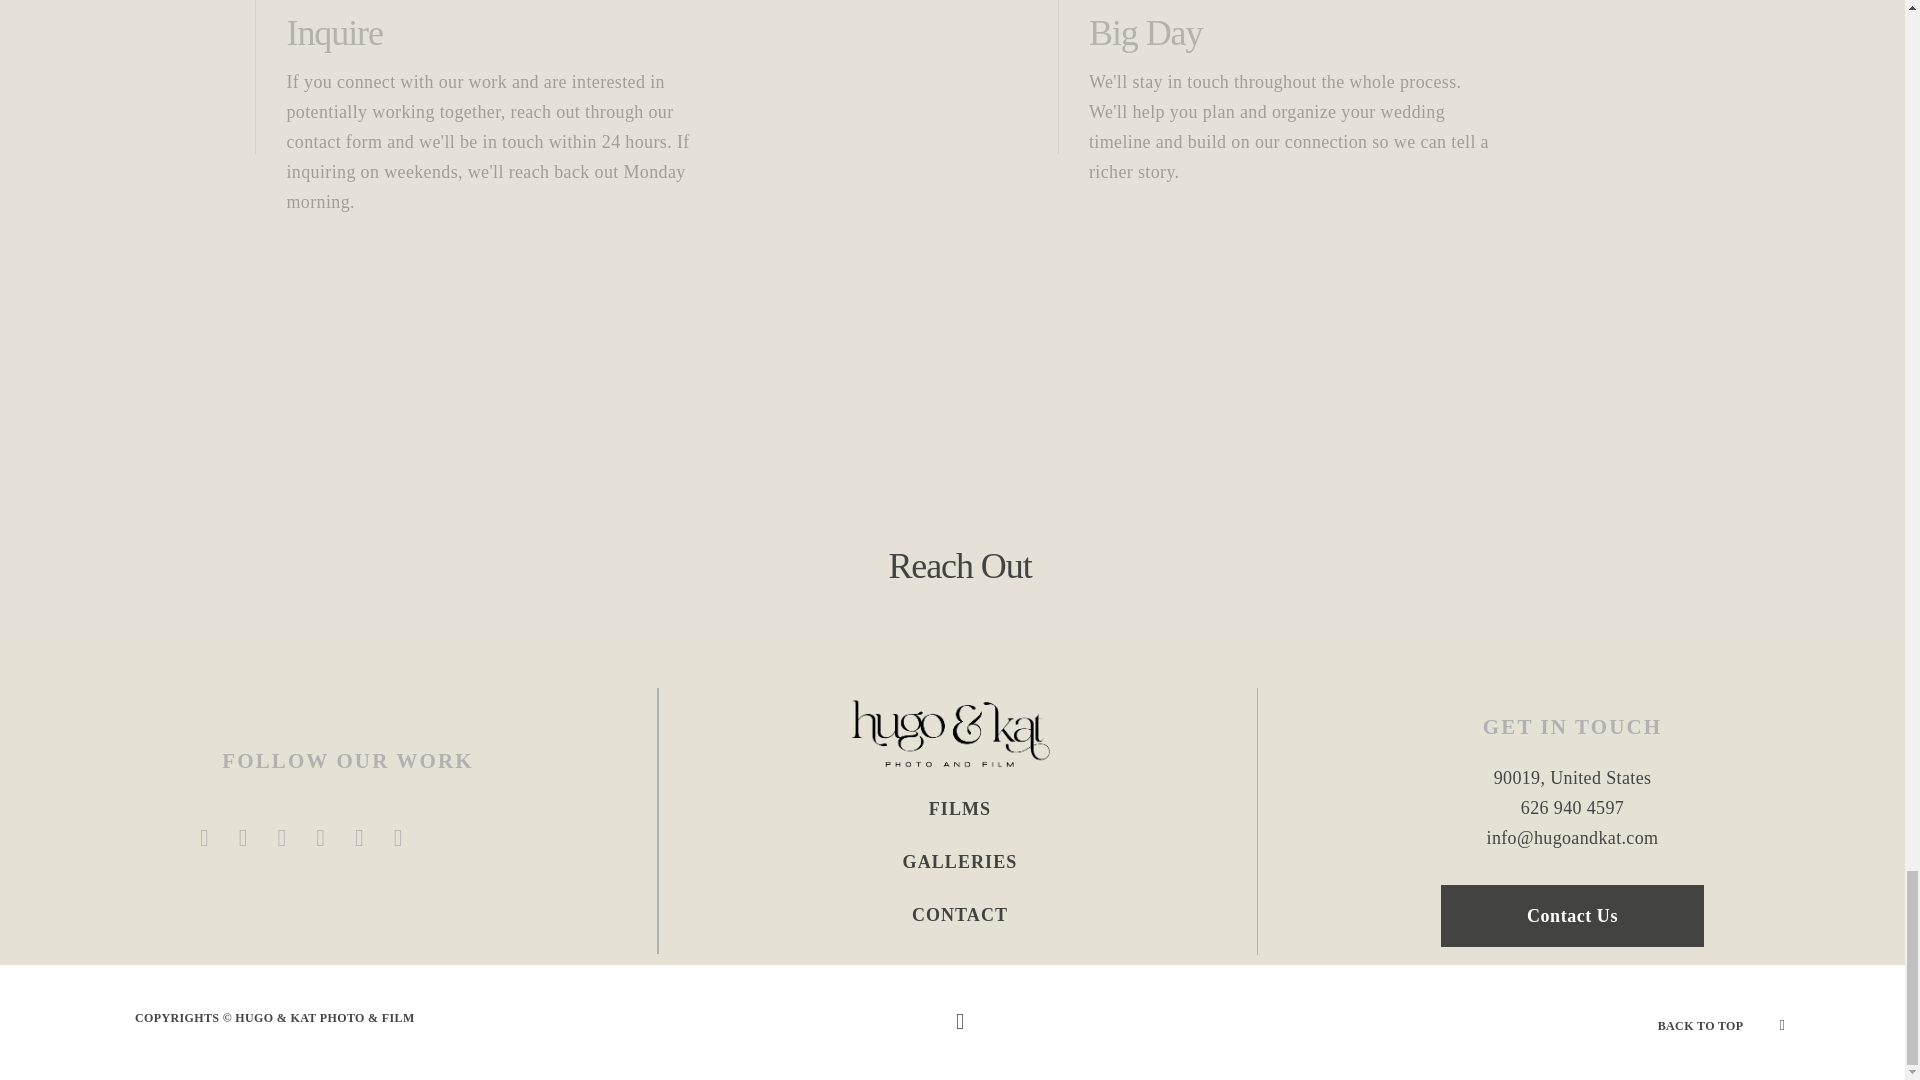  I want to click on Reach Out, so click(958, 566).